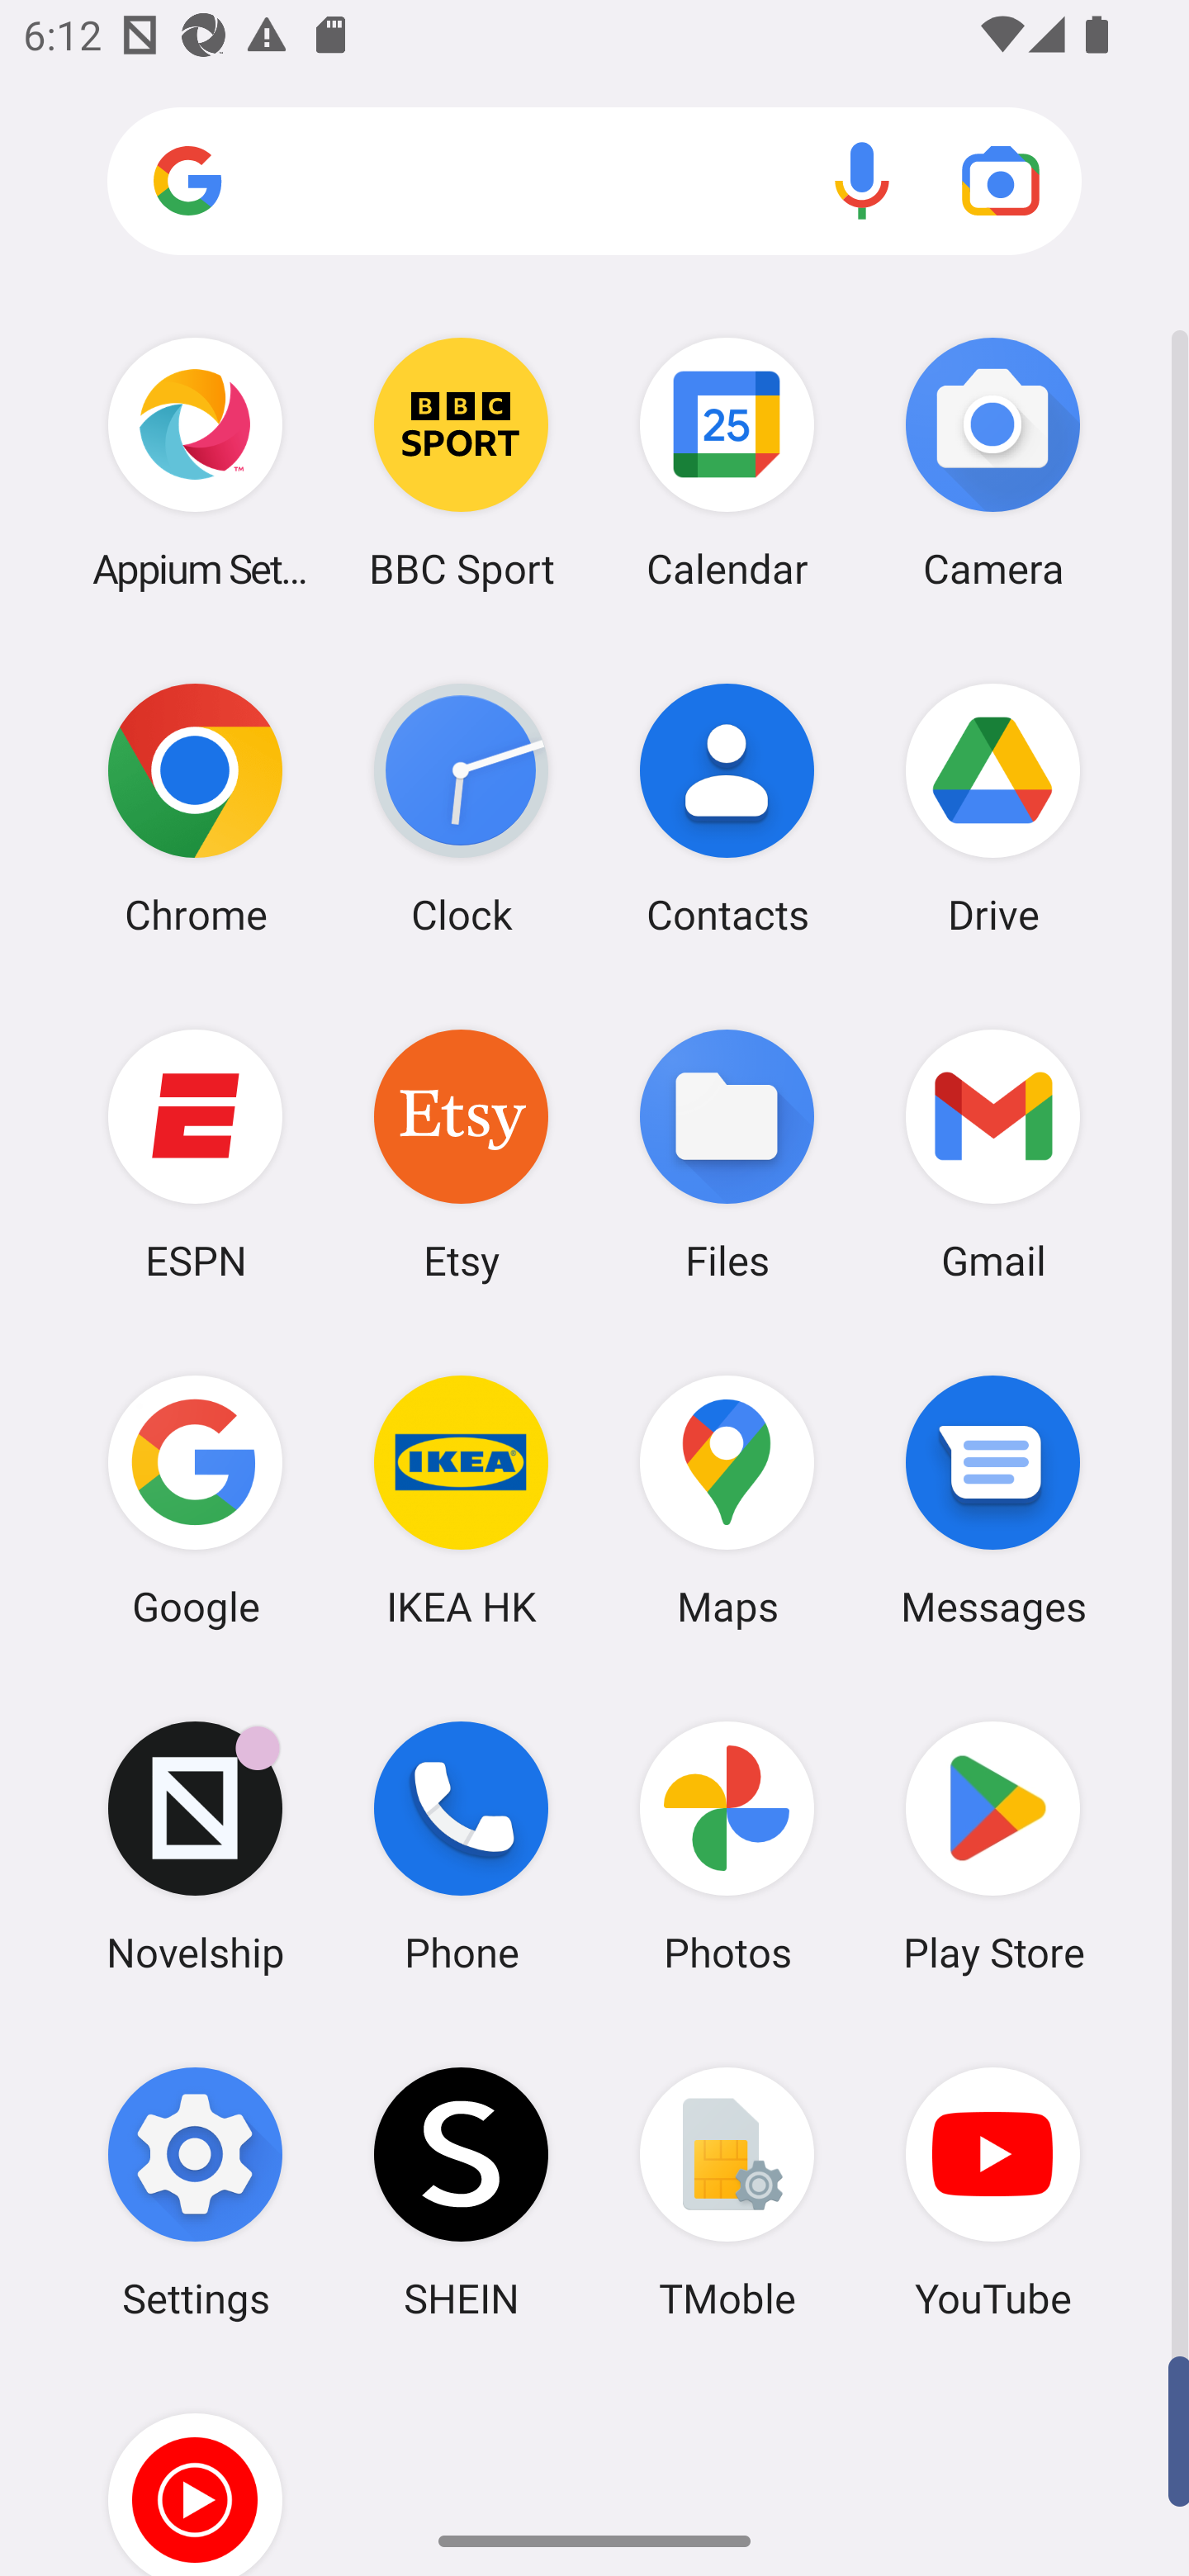 This screenshot has width=1189, height=2576. Describe the element at coordinates (195, 462) in the screenshot. I see `Appium Settings` at that location.